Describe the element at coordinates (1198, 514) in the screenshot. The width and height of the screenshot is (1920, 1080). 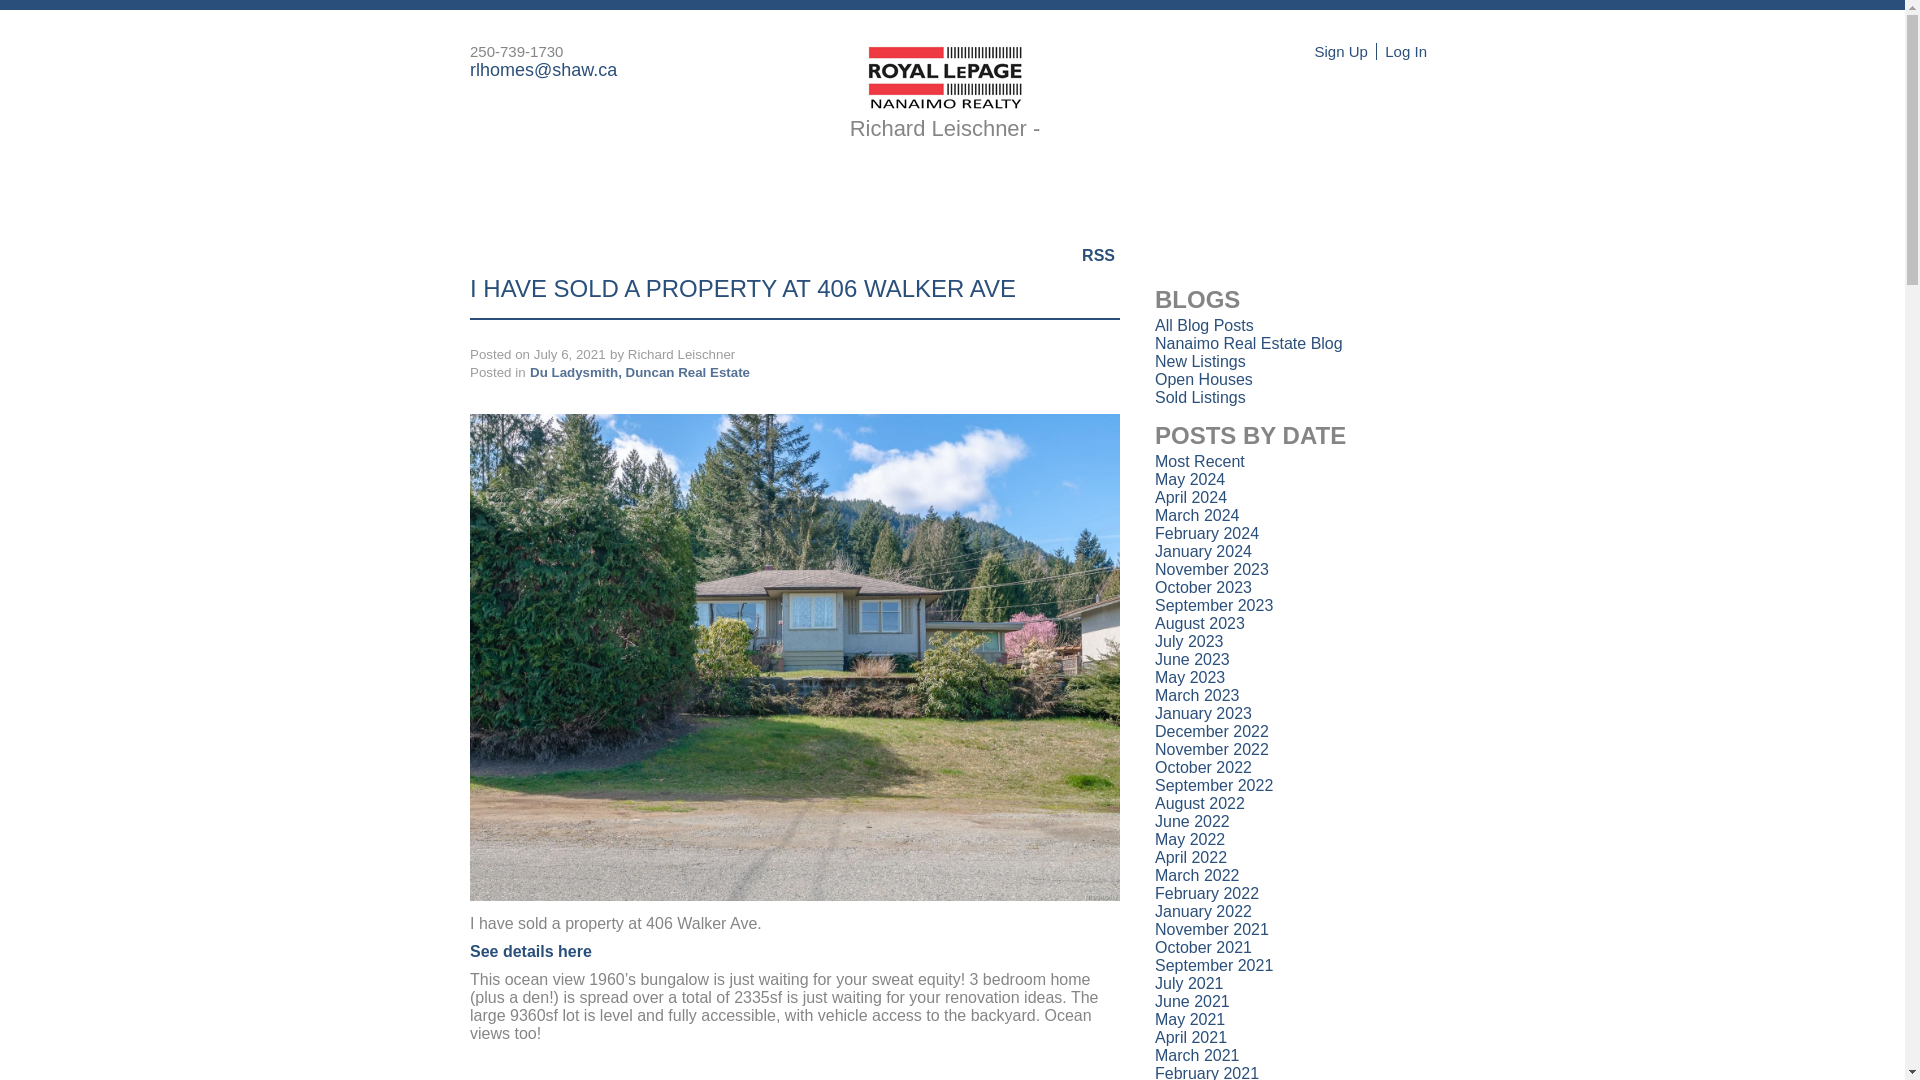
I see `March 2024` at that location.